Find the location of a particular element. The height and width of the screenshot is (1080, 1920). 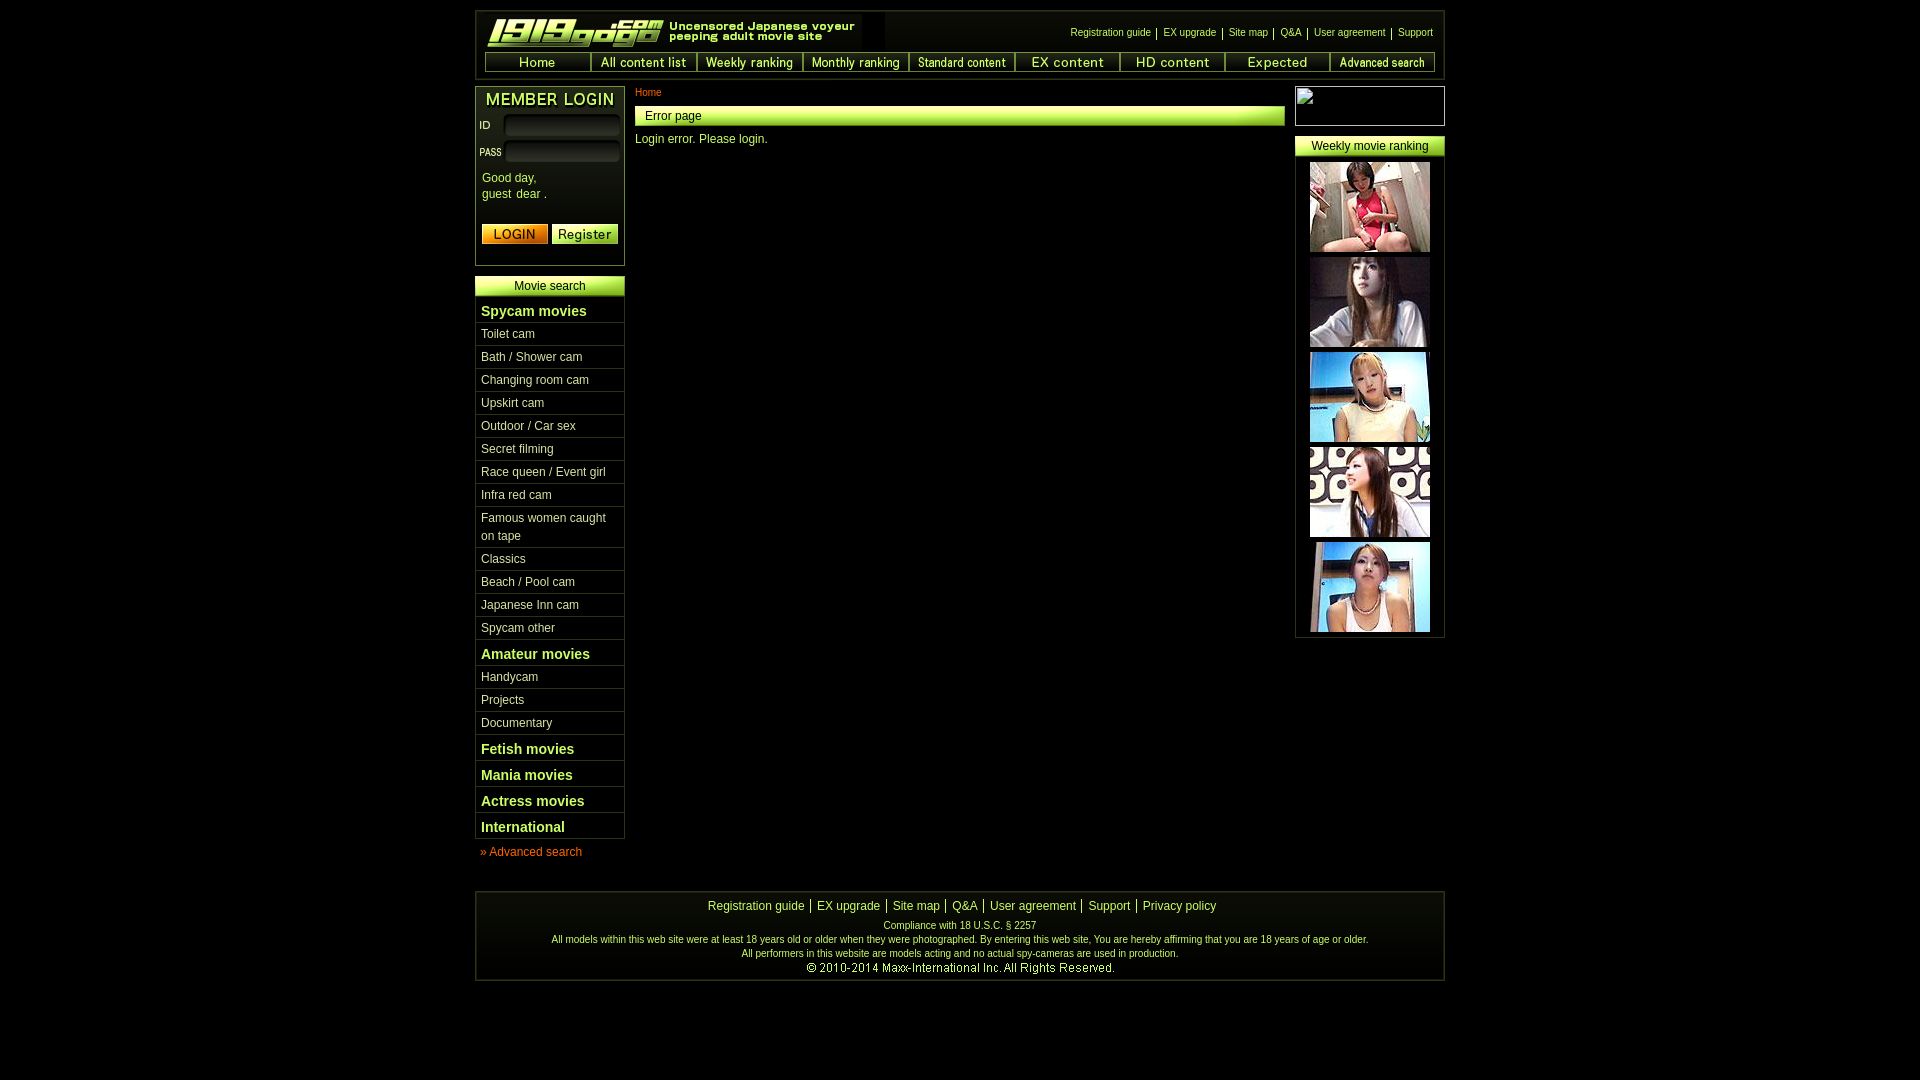

Mania movies is located at coordinates (527, 775).